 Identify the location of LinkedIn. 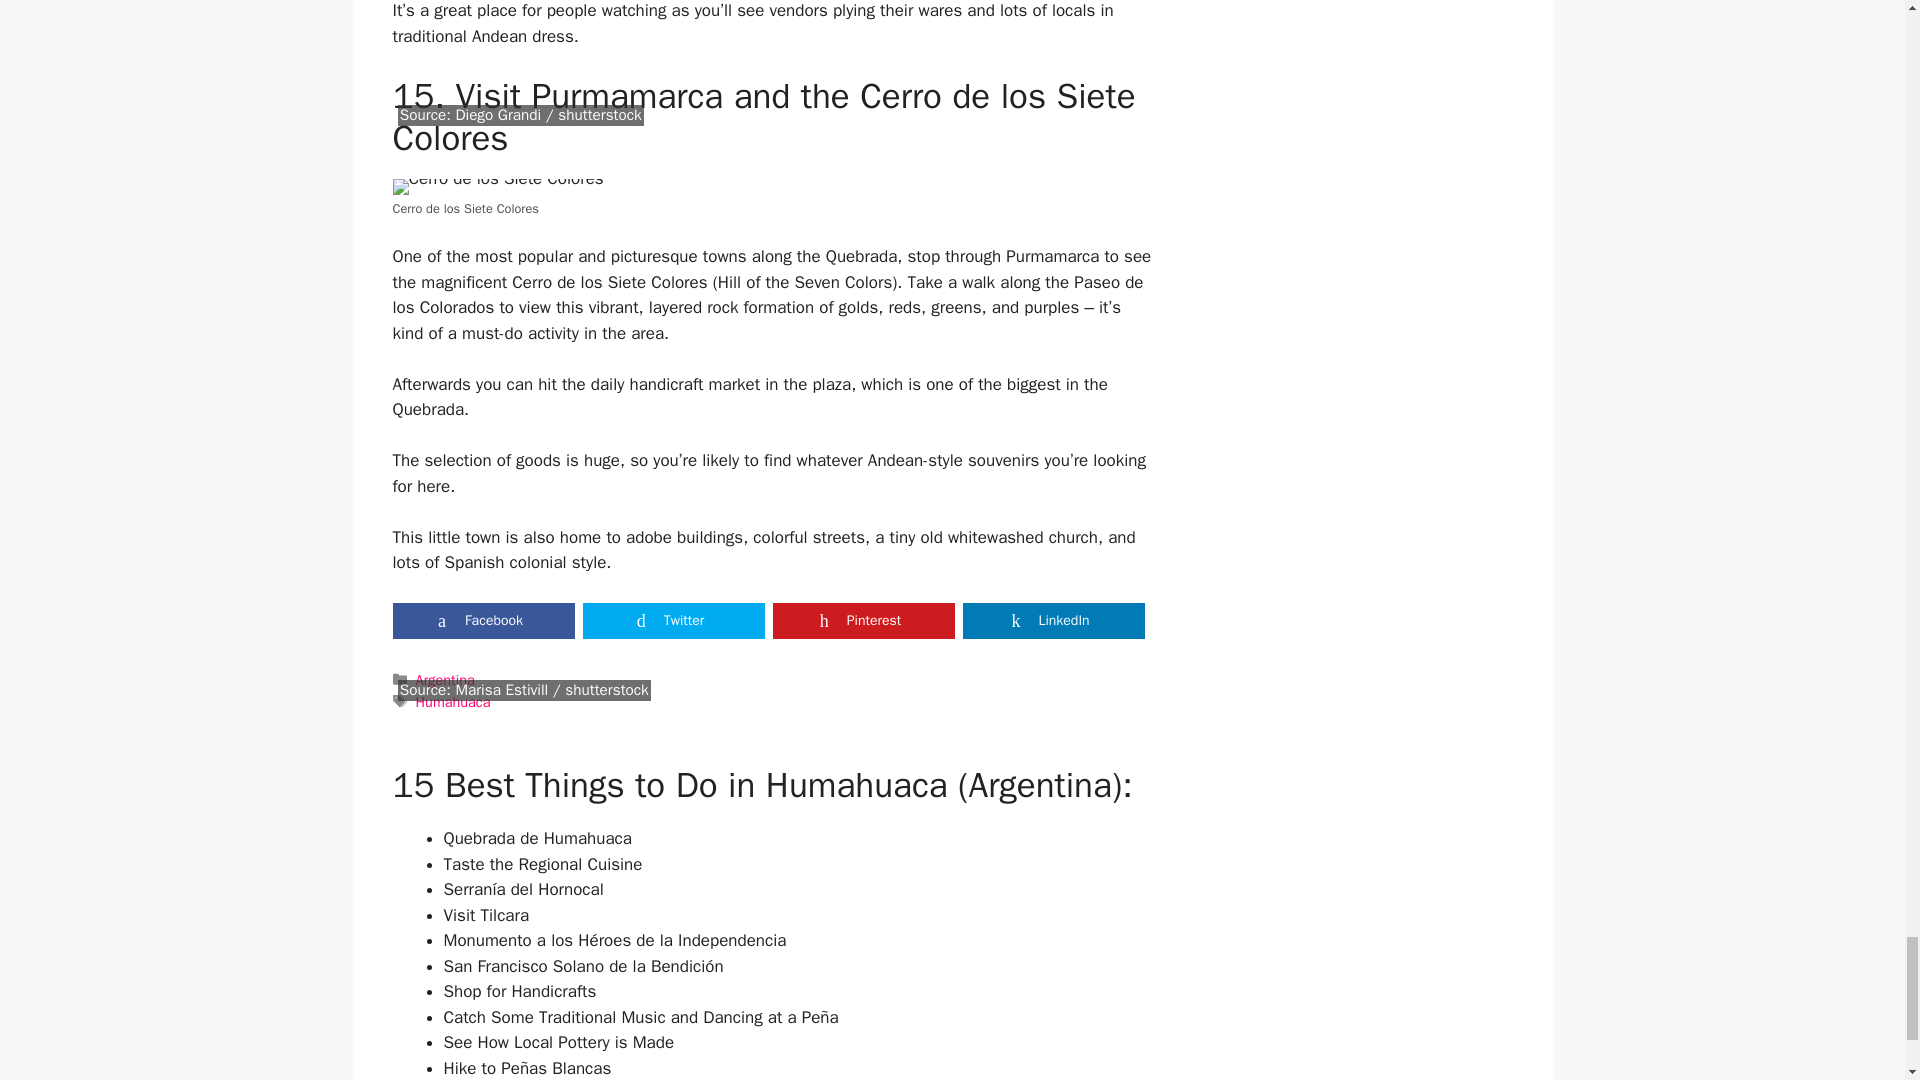
(1052, 620).